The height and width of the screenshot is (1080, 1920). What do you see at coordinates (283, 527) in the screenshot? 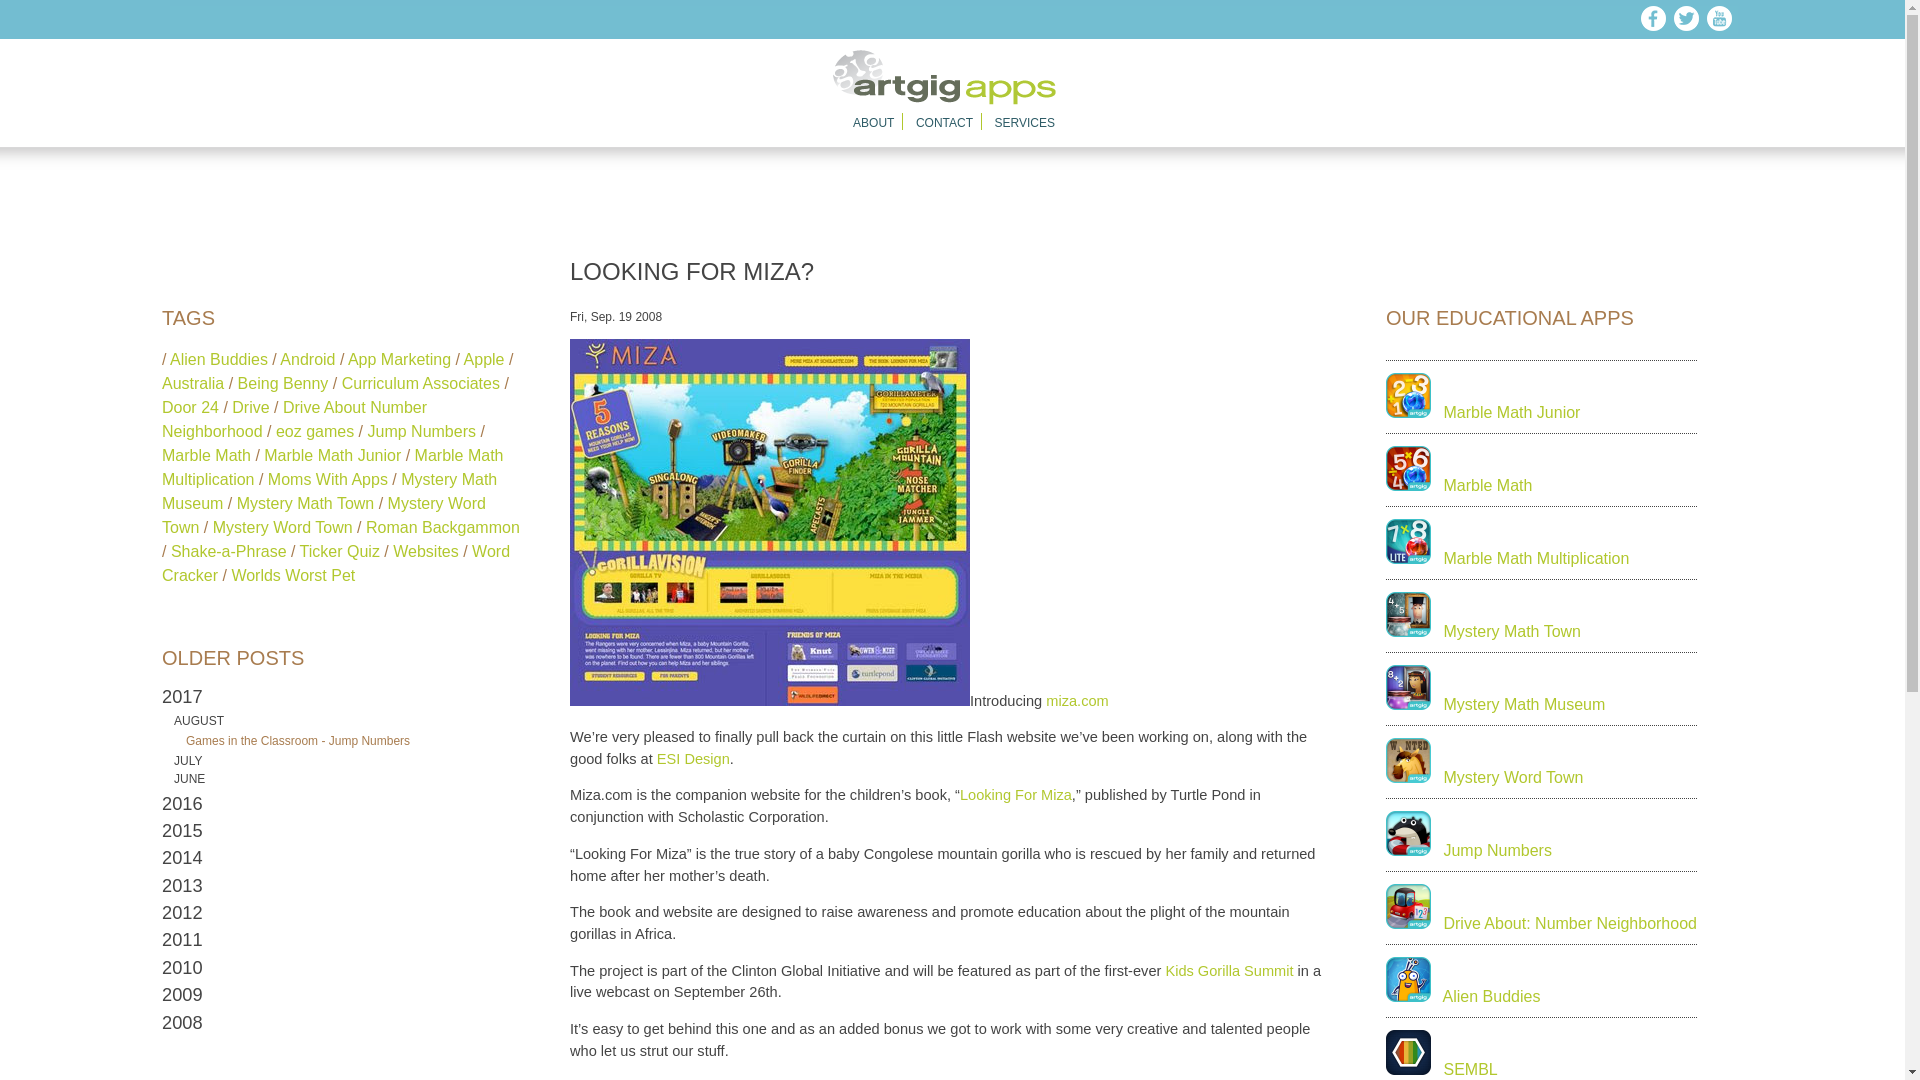
I see `Mystery Word Town` at bounding box center [283, 527].